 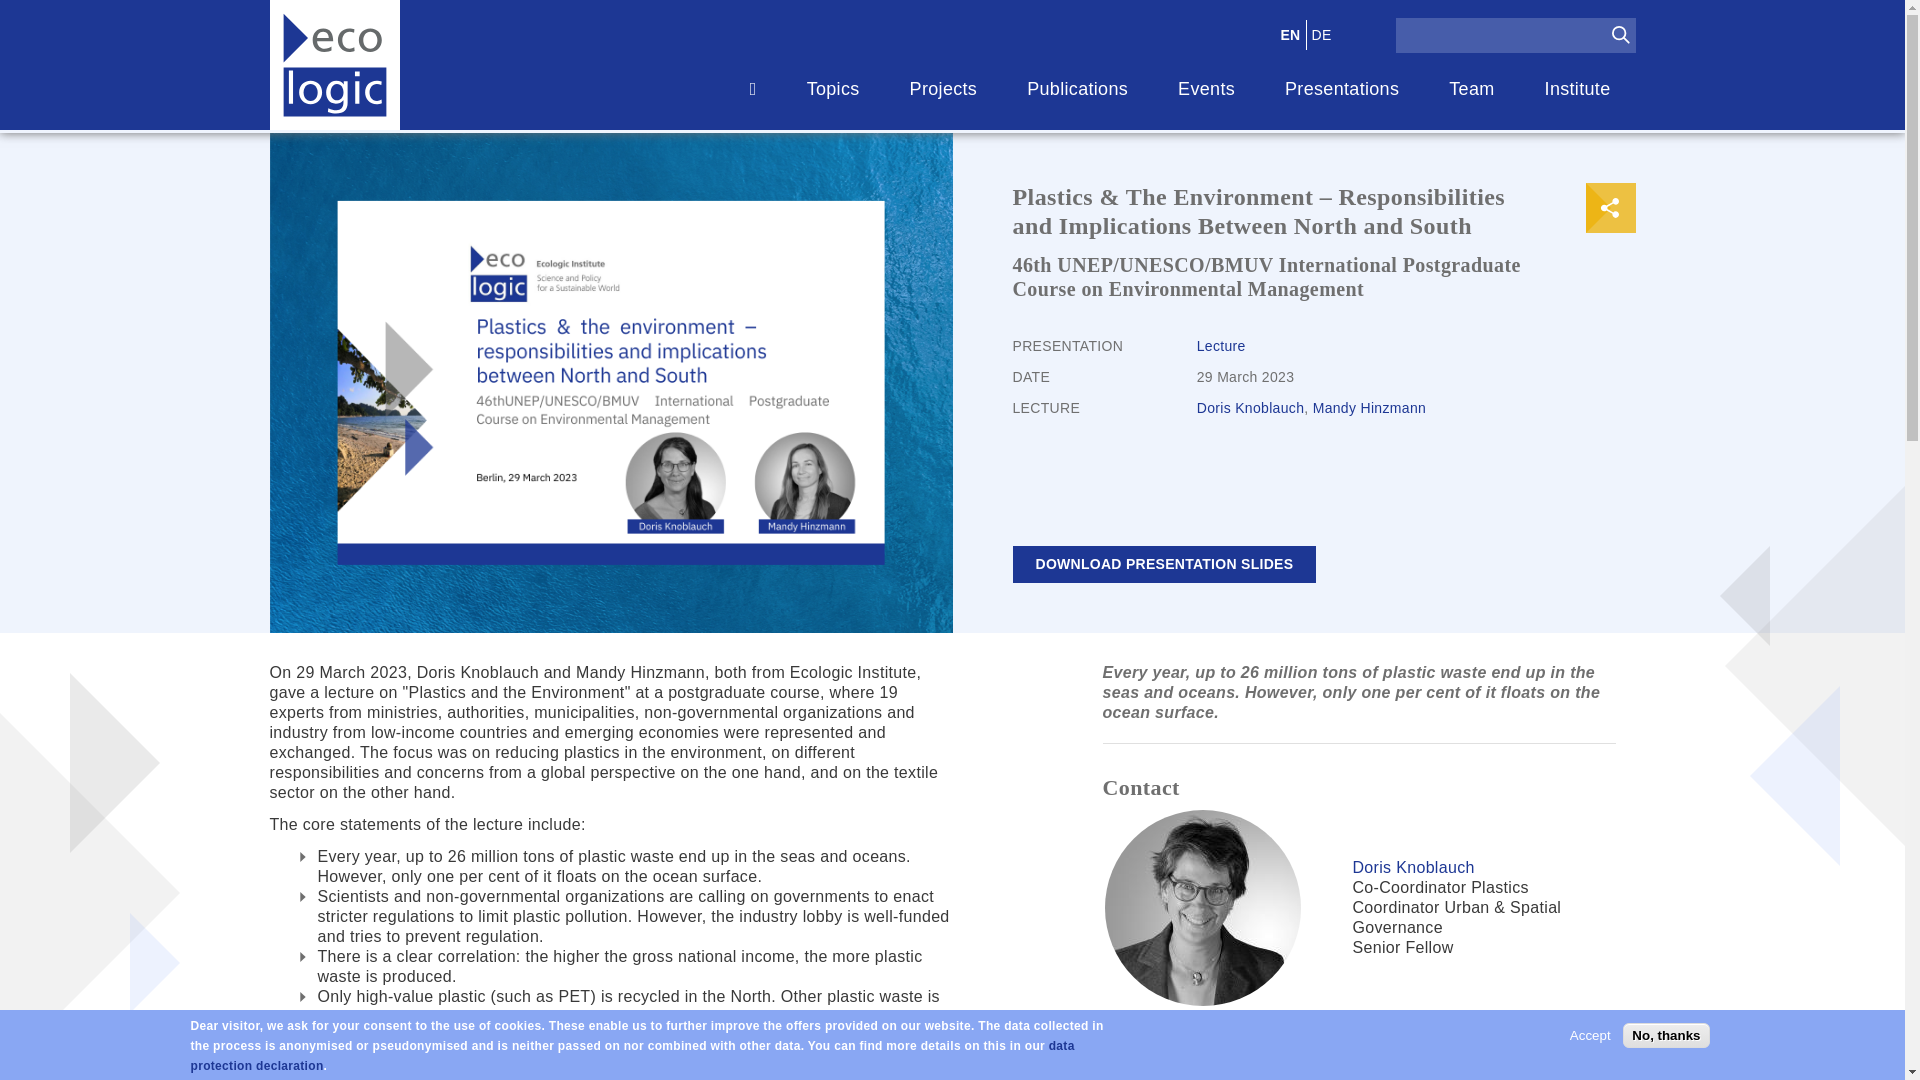 What do you see at coordinates (833, 89) in the screenshot?
I see `Topics` at bounding box center [833, 89].